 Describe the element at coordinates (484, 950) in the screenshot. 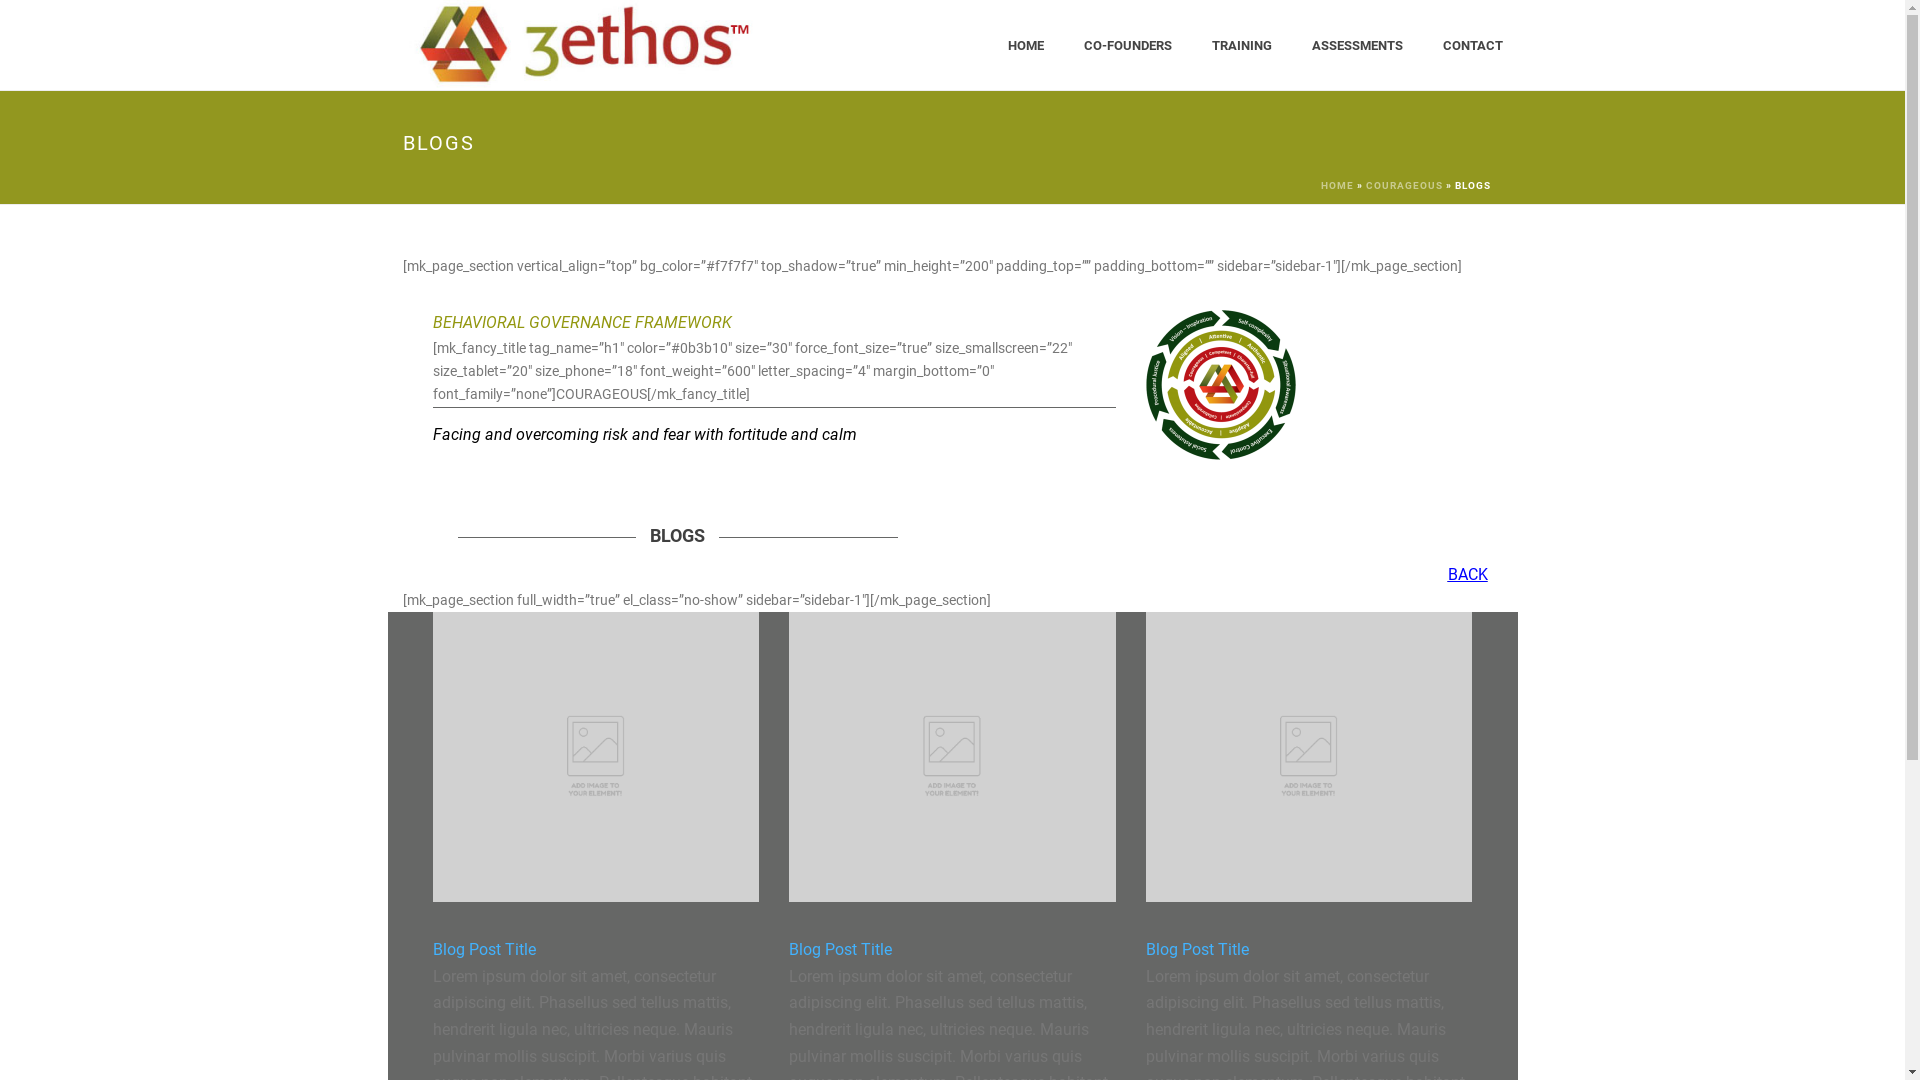

I see `Blog Post Title` at that location.